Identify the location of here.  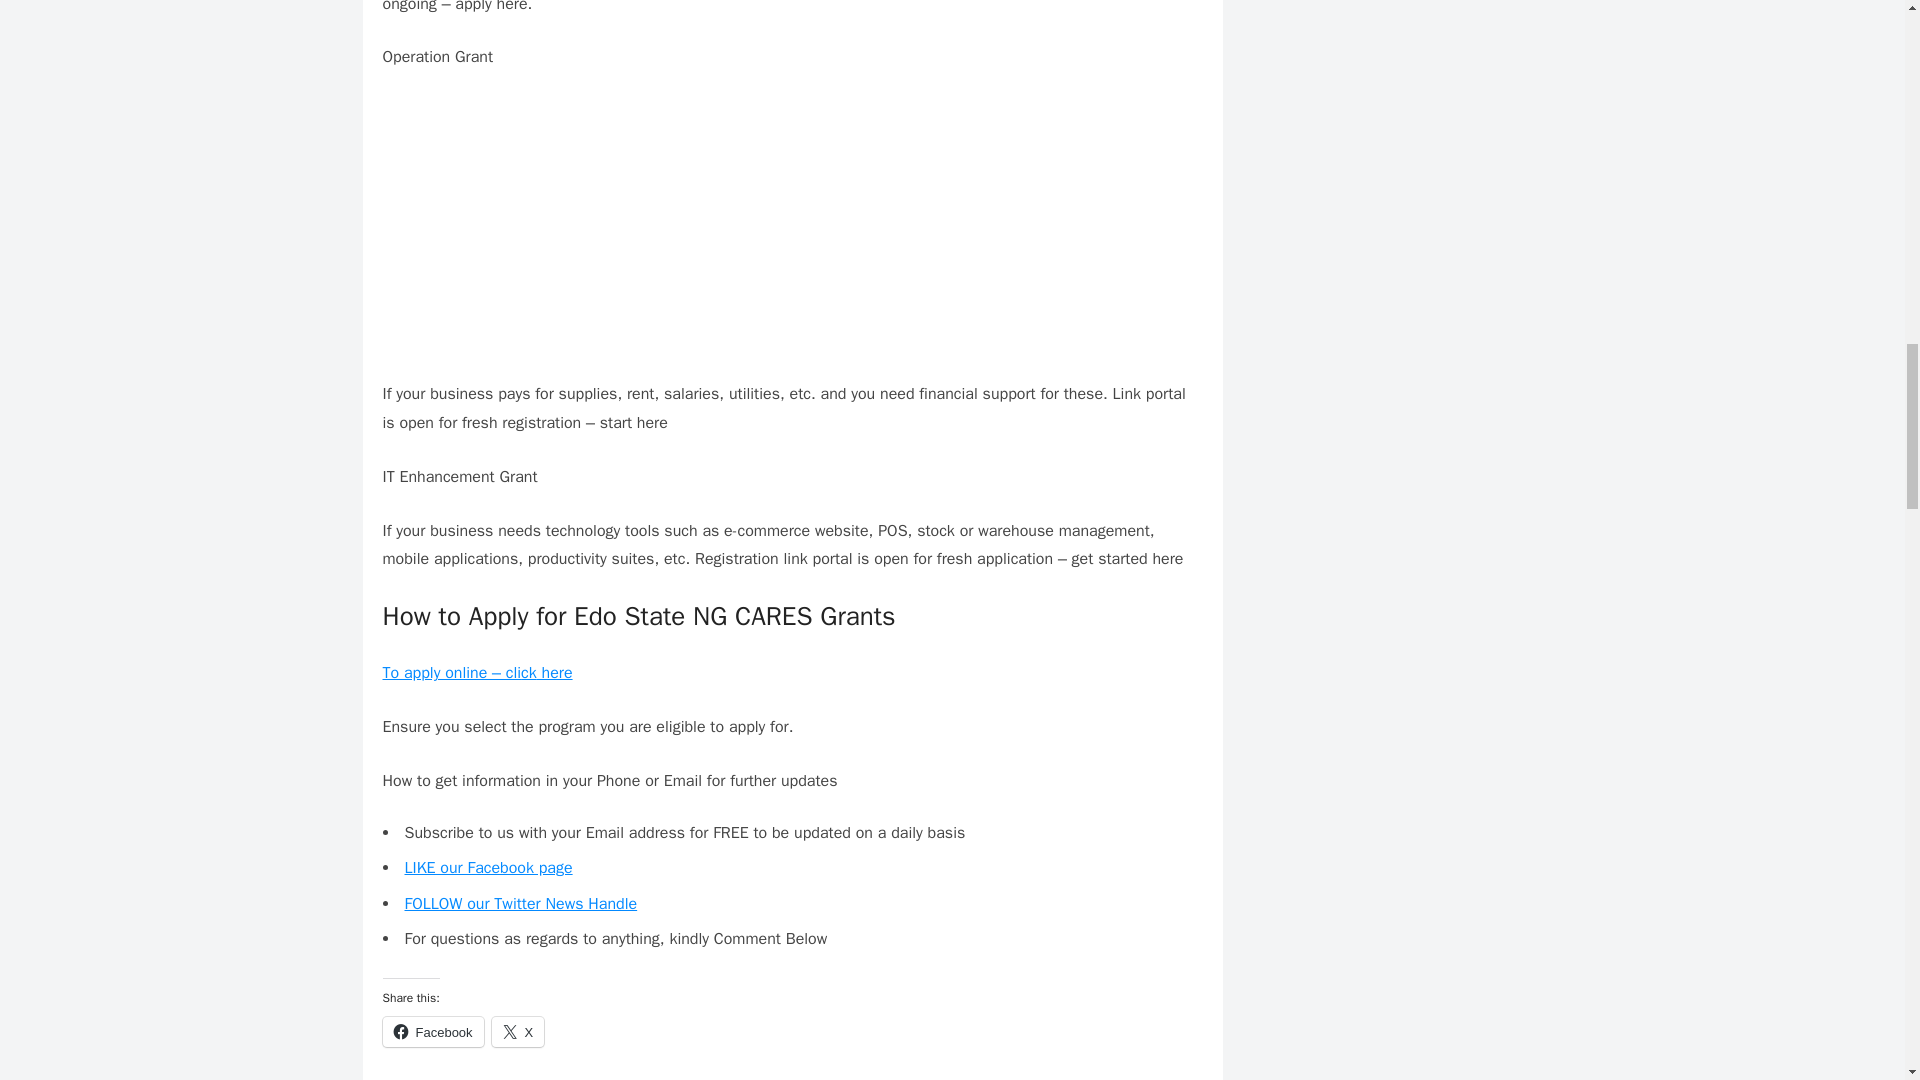
(554, 672).